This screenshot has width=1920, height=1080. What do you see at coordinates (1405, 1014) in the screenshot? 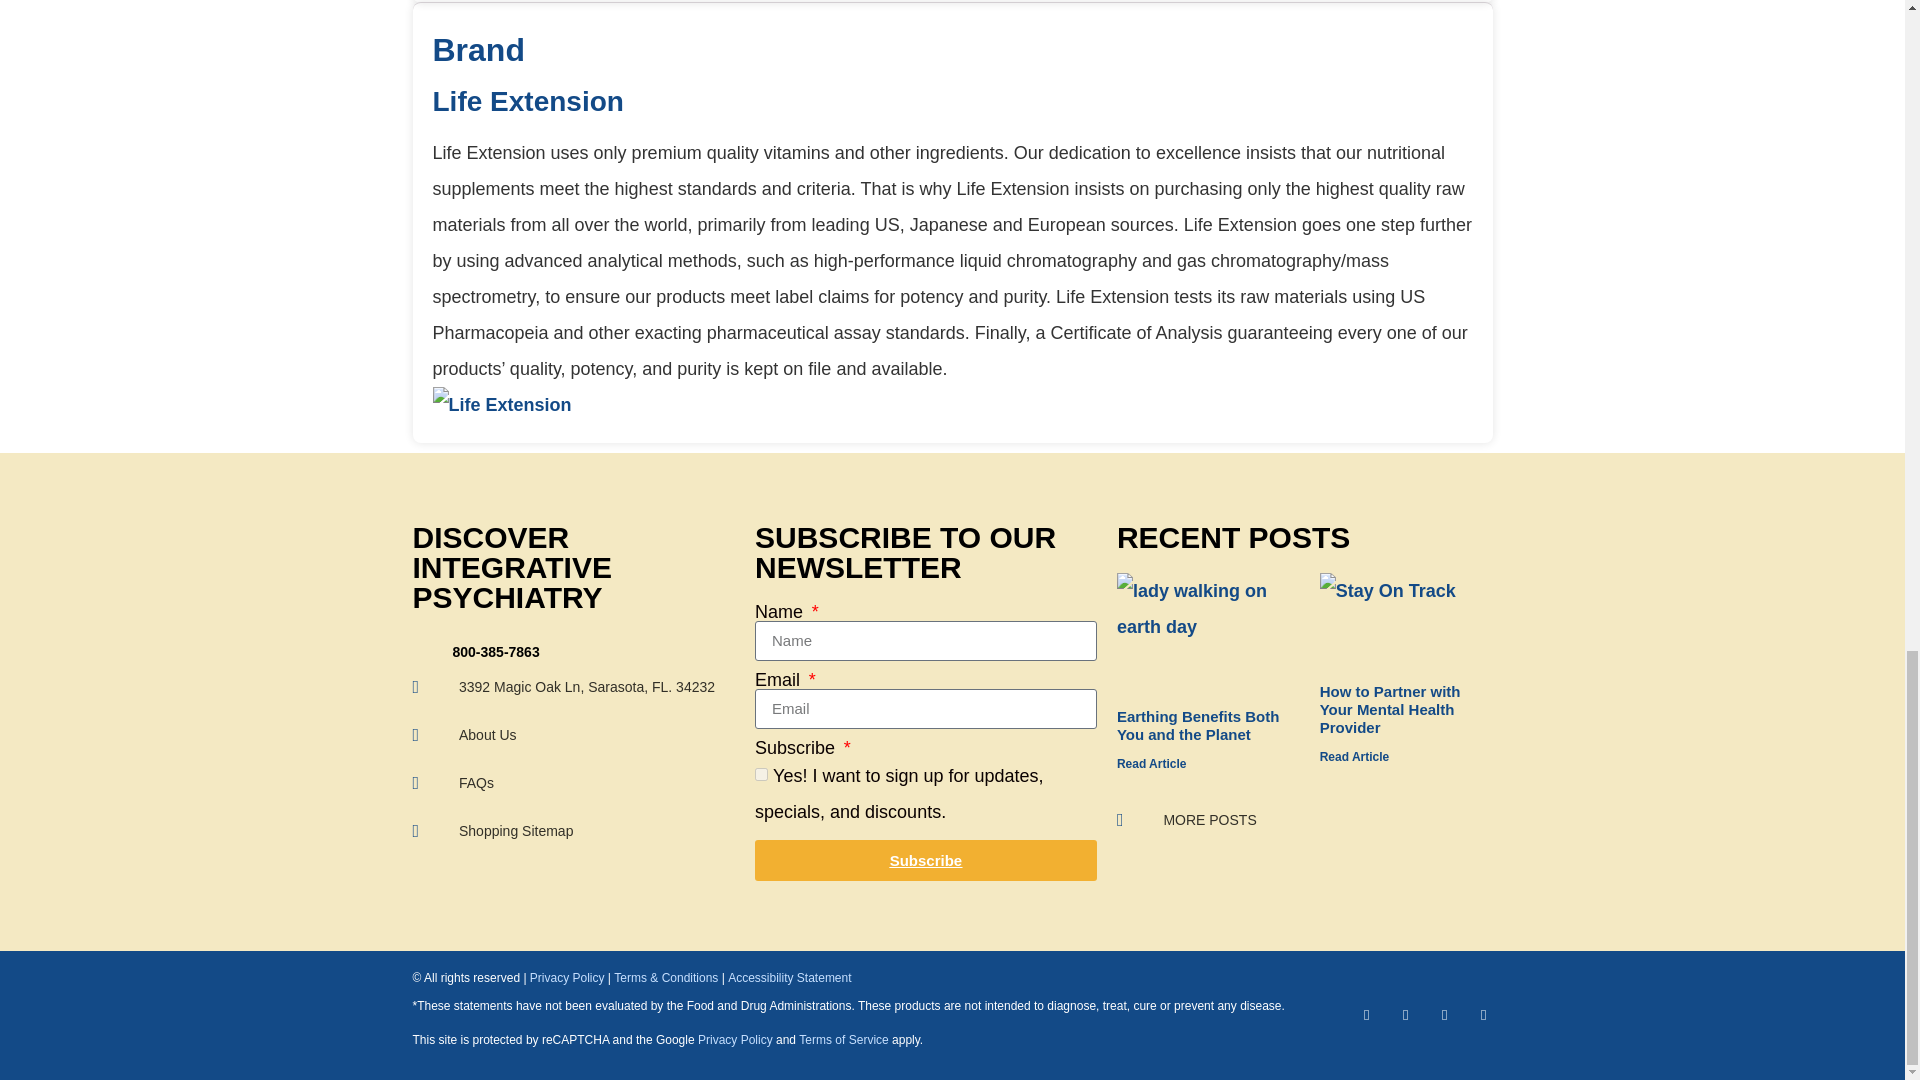
I see `facebook` at bounding box center [1405, 1014].